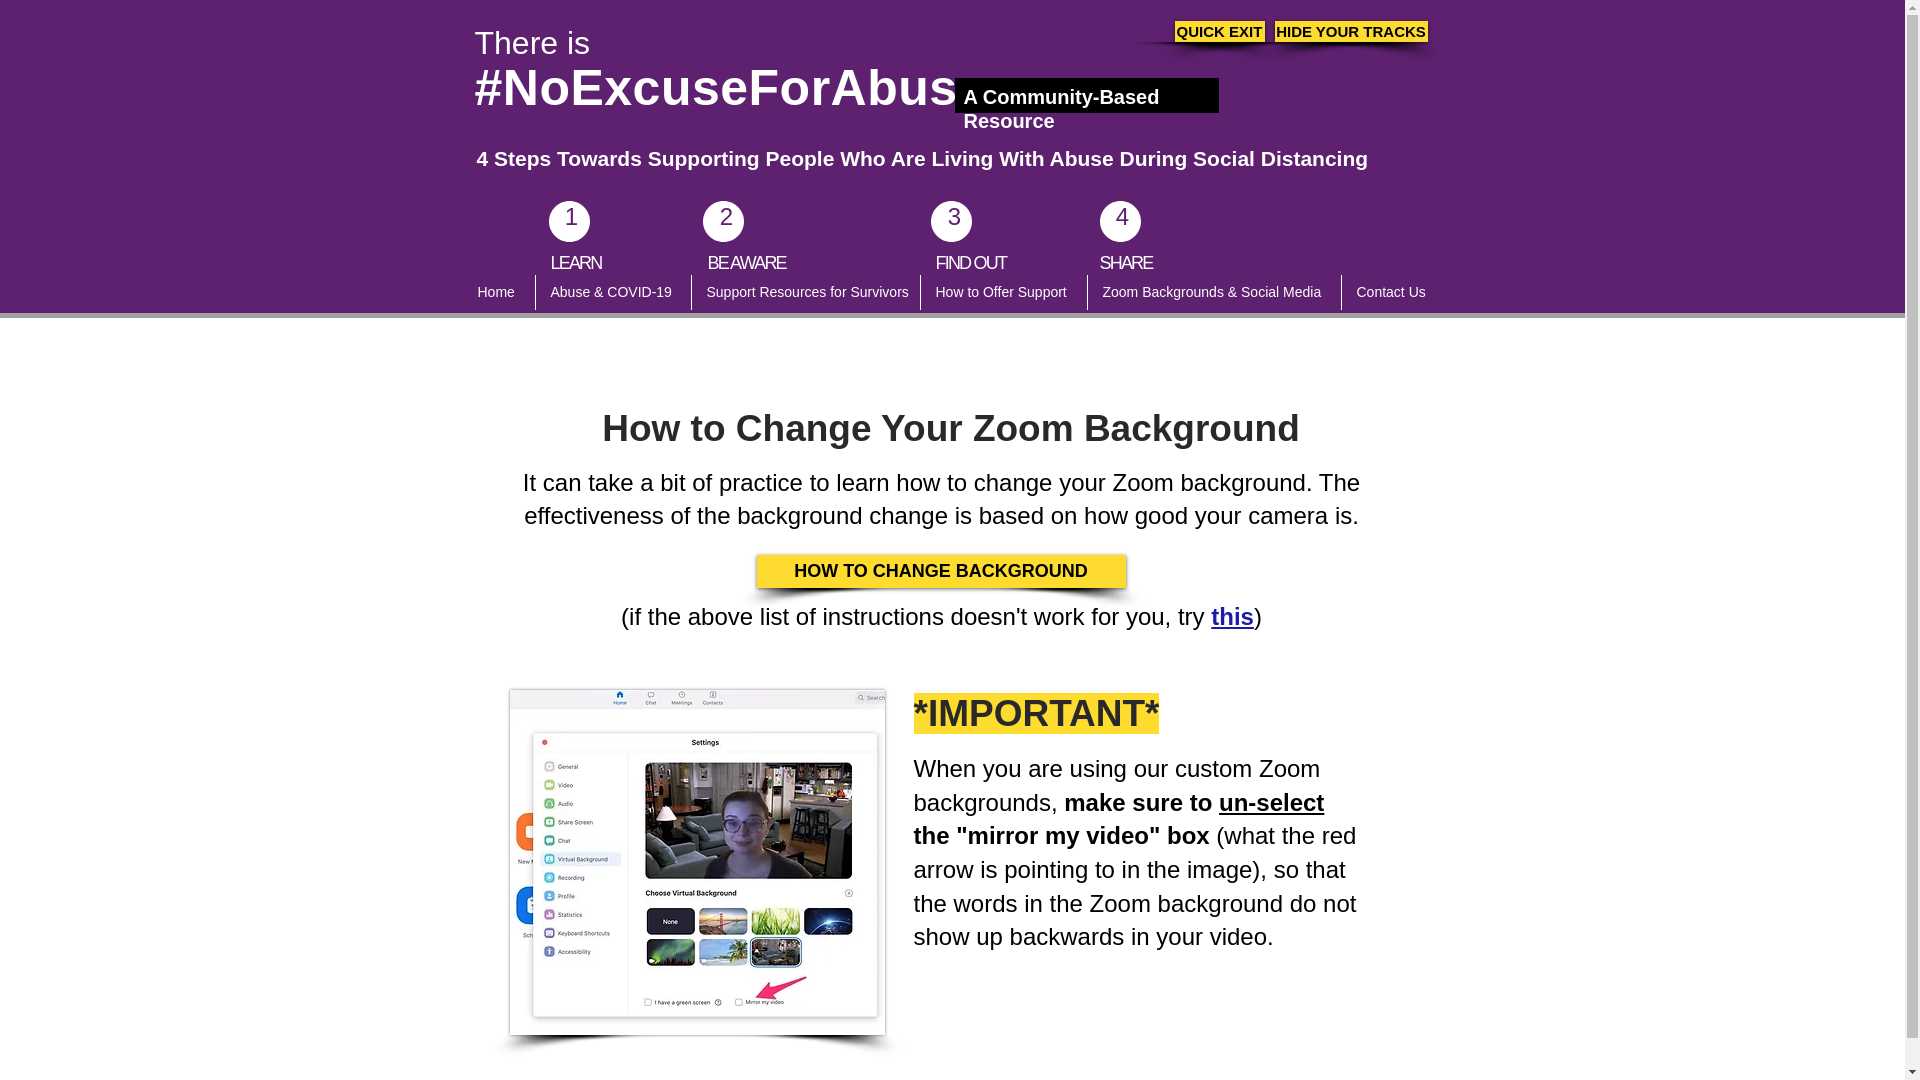 Image resolution: width=1920 pixels, height=1080 pixels. What do you see at coordinates (1350, 31) in the screenshot?
I see `HIDE YOUR TRACKS` at bounding box center [1350, 31].